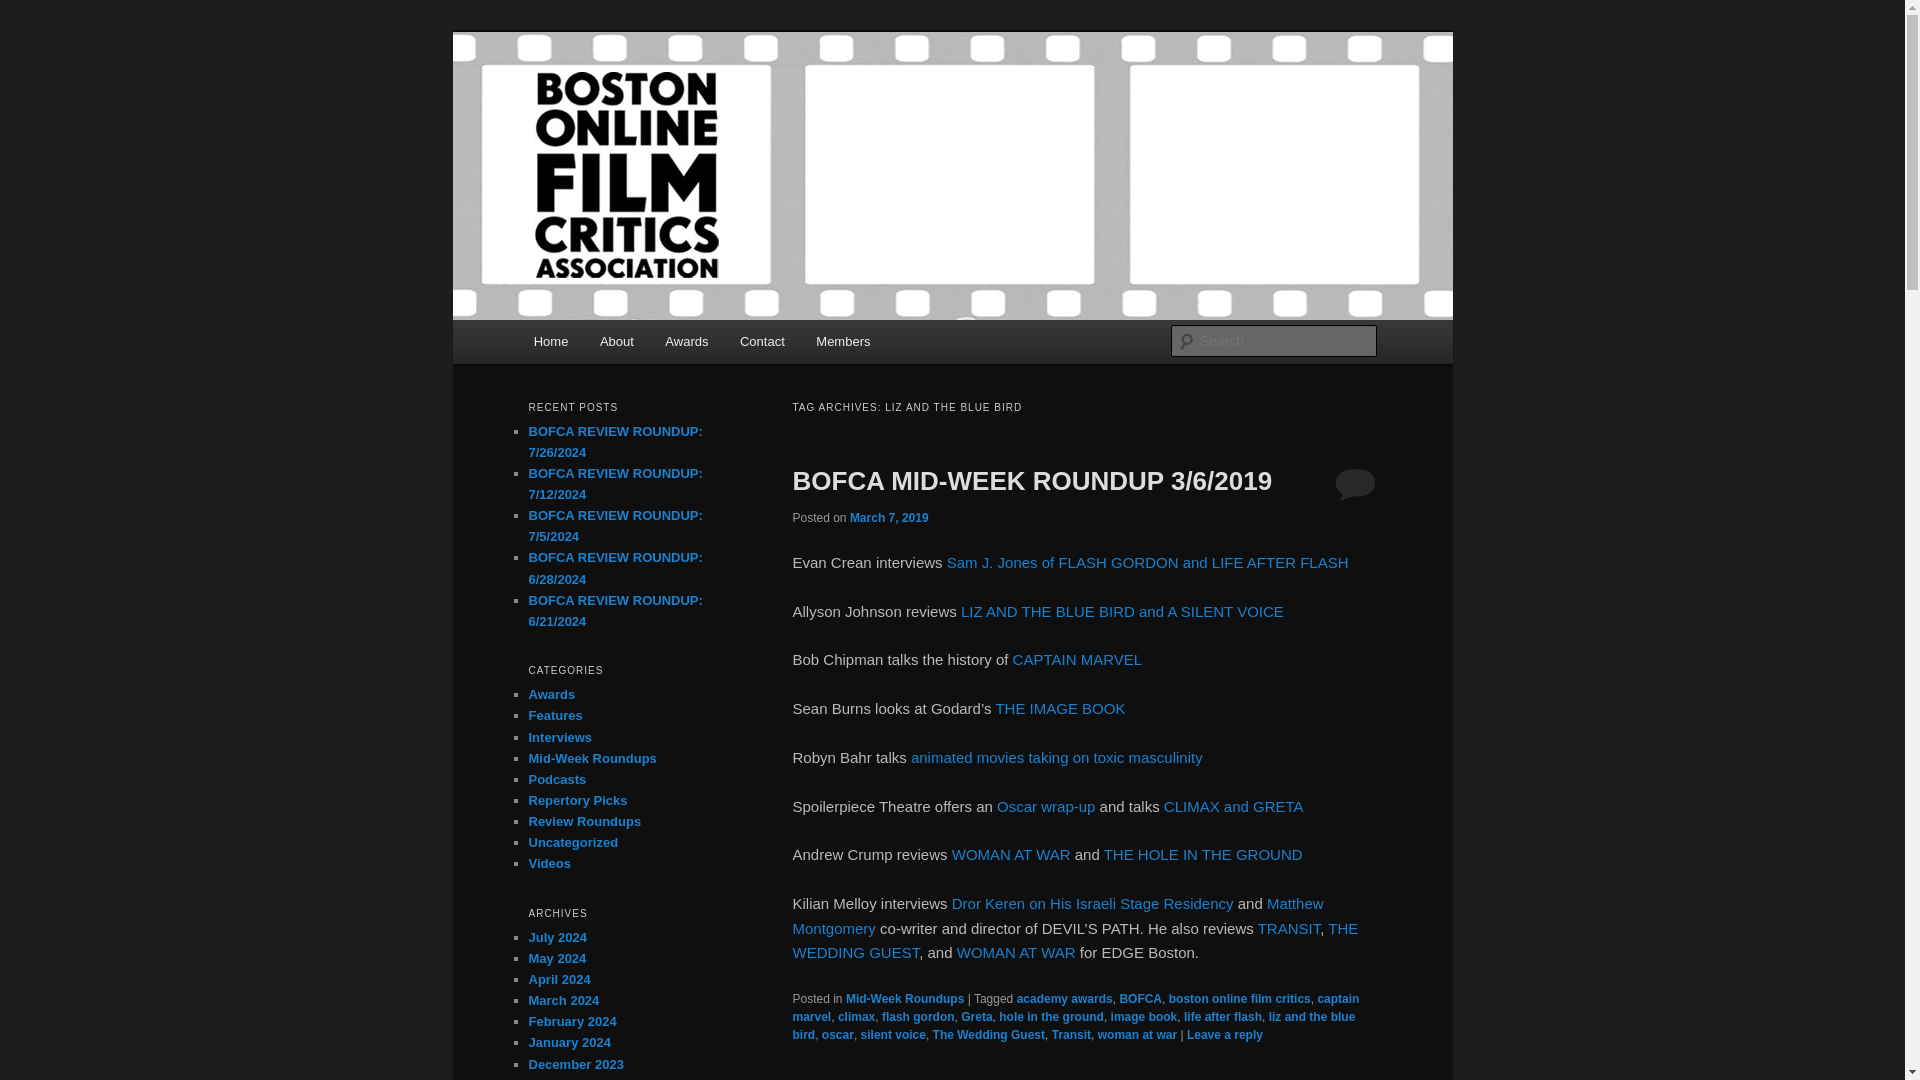 The width and height of the screenshot is (1920, 1080). I want to click on Kilian Melloy's interview with Matthew Montgomery, so click(1056, 916).